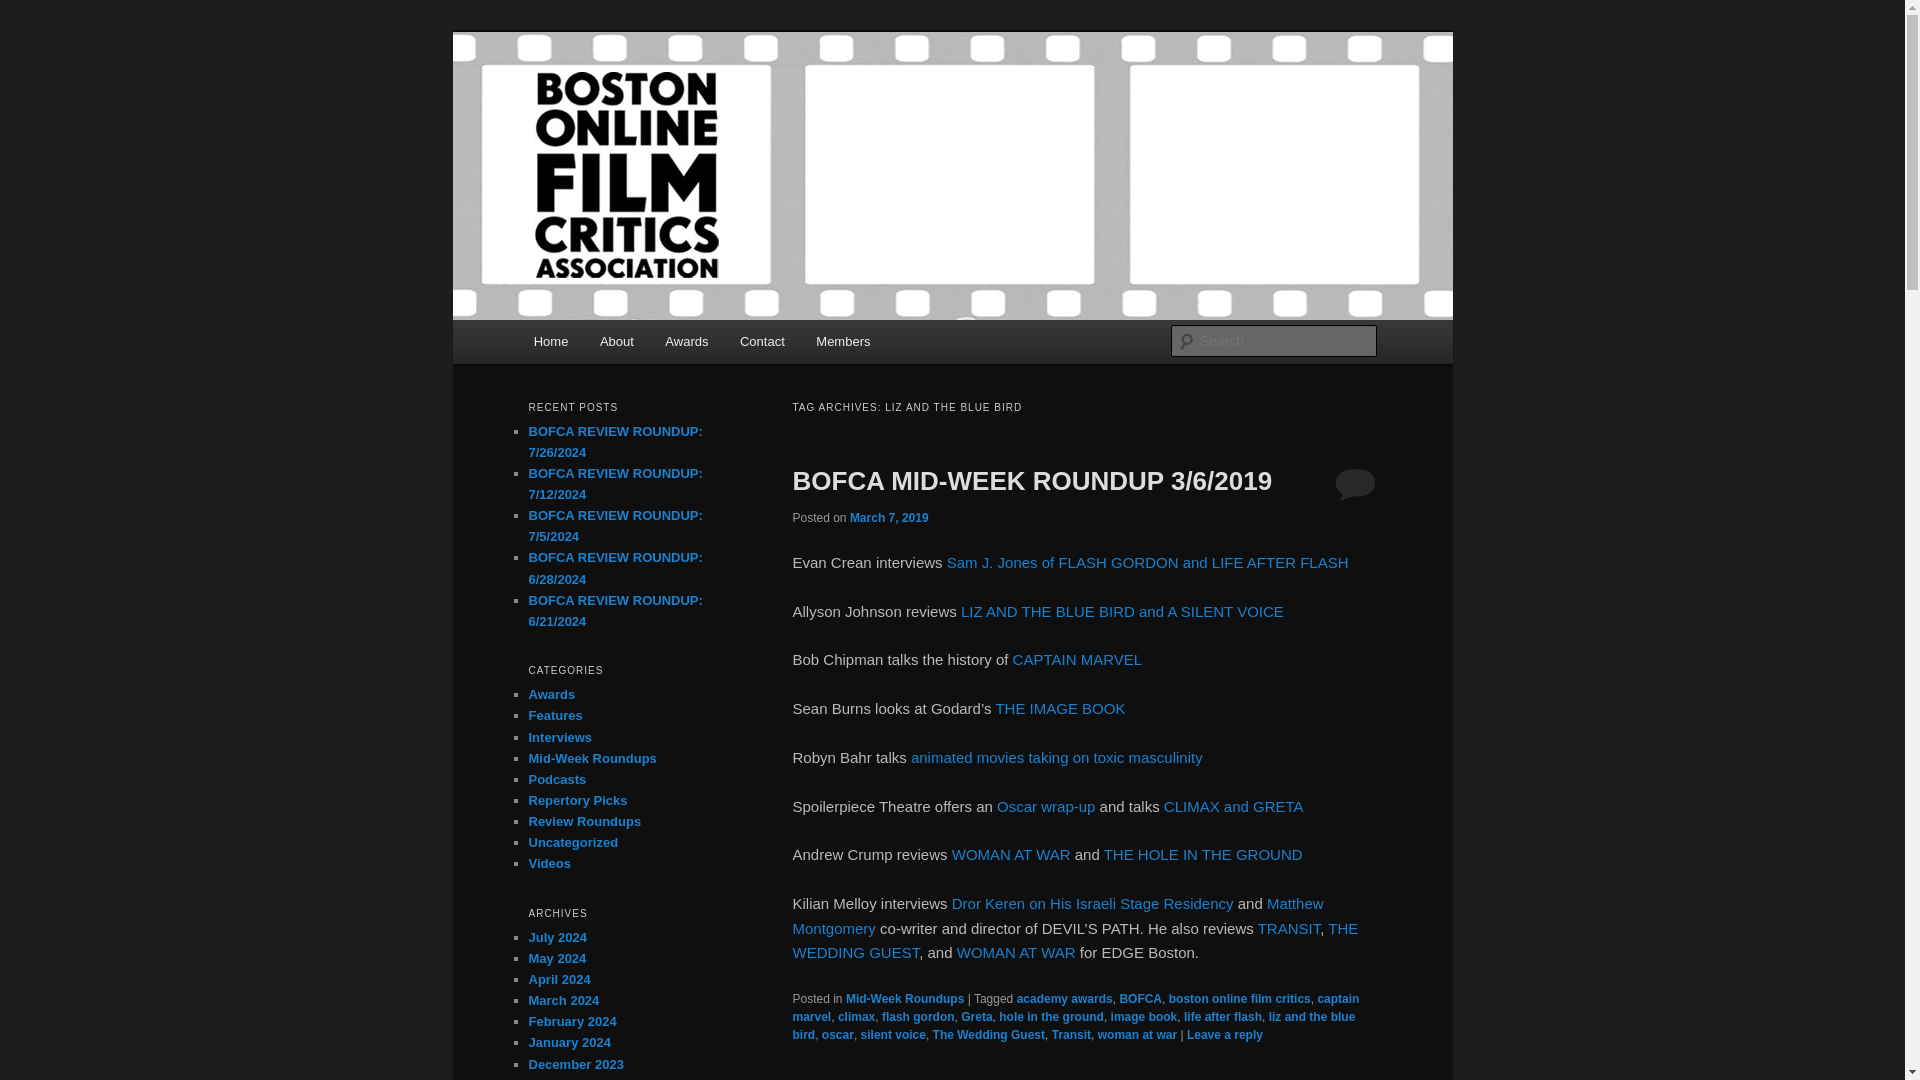 The width and height of the screenshot is (1920, 1080). I want to click on Kilian Melloy's interview with Matthew Montgomery, so click(1056, 916).